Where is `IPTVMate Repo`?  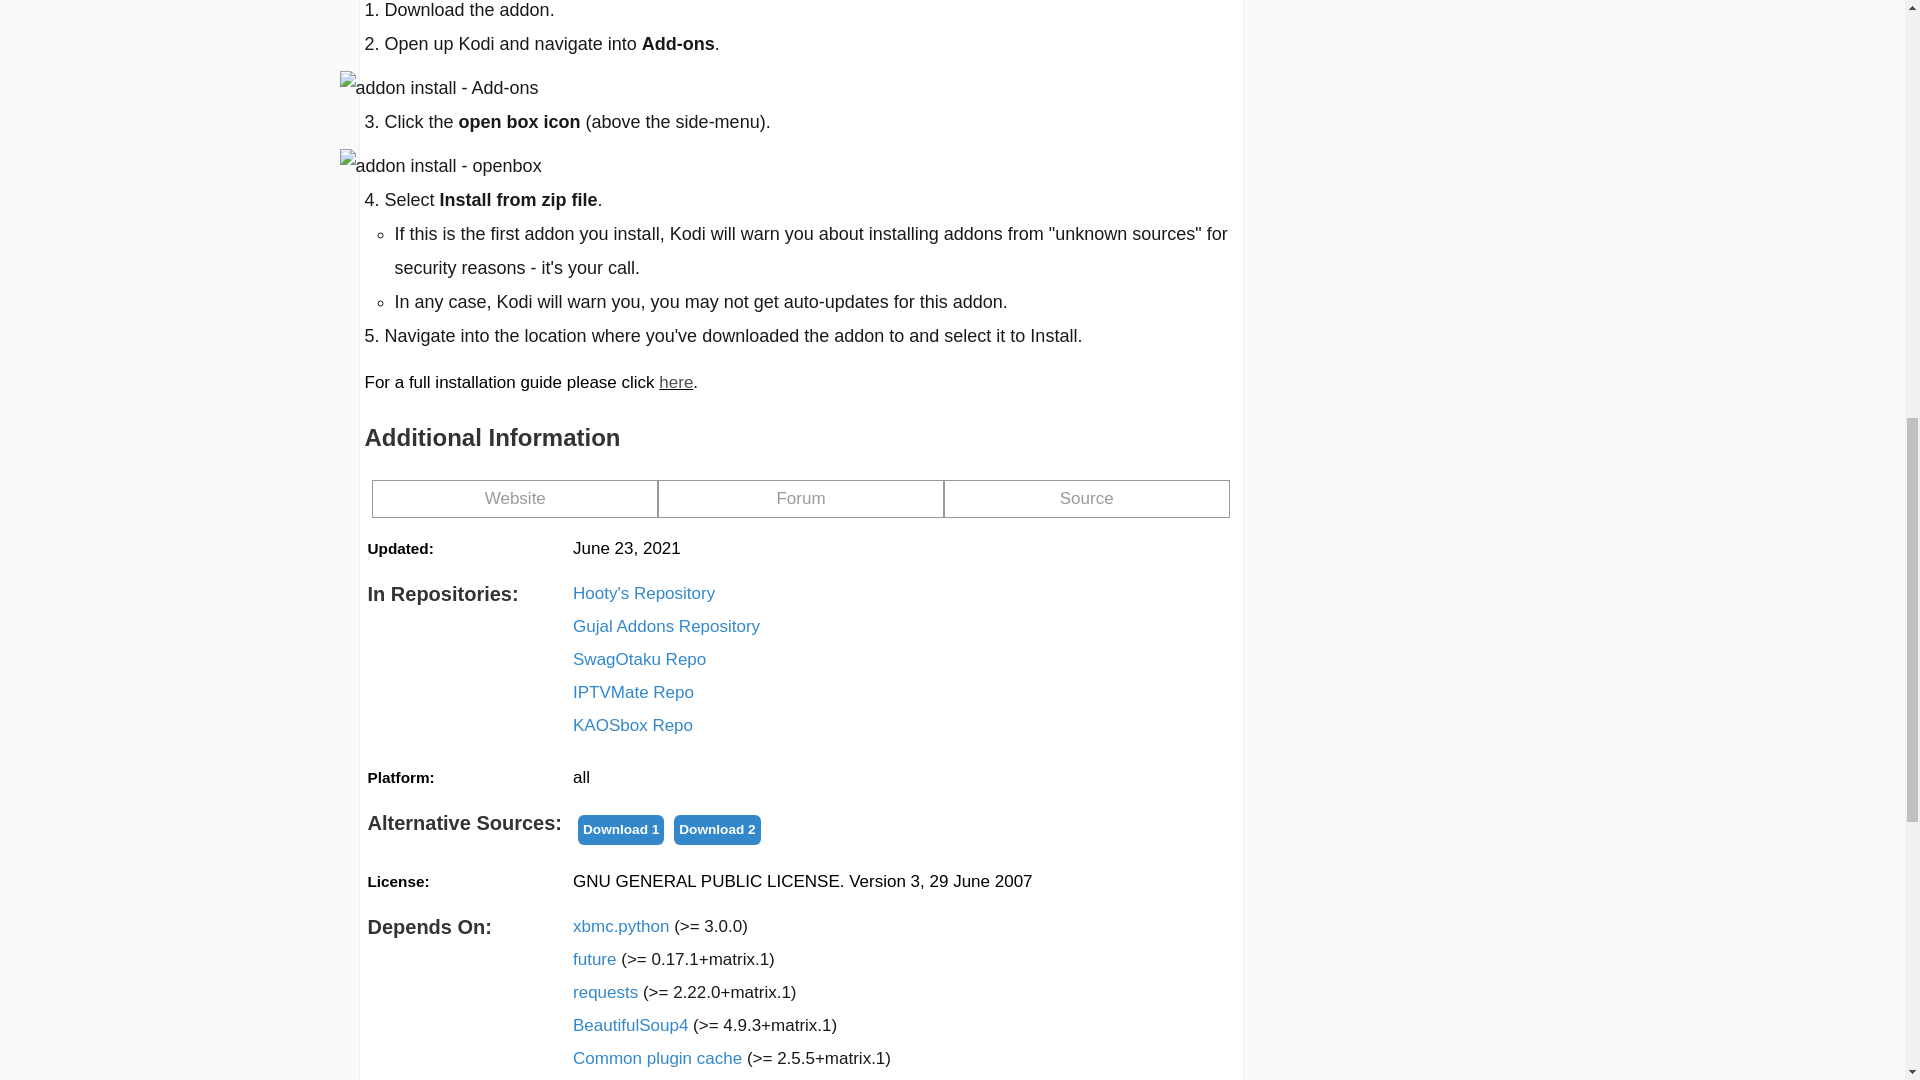
IPTVMate Repo is located at coordinates (632, 693).